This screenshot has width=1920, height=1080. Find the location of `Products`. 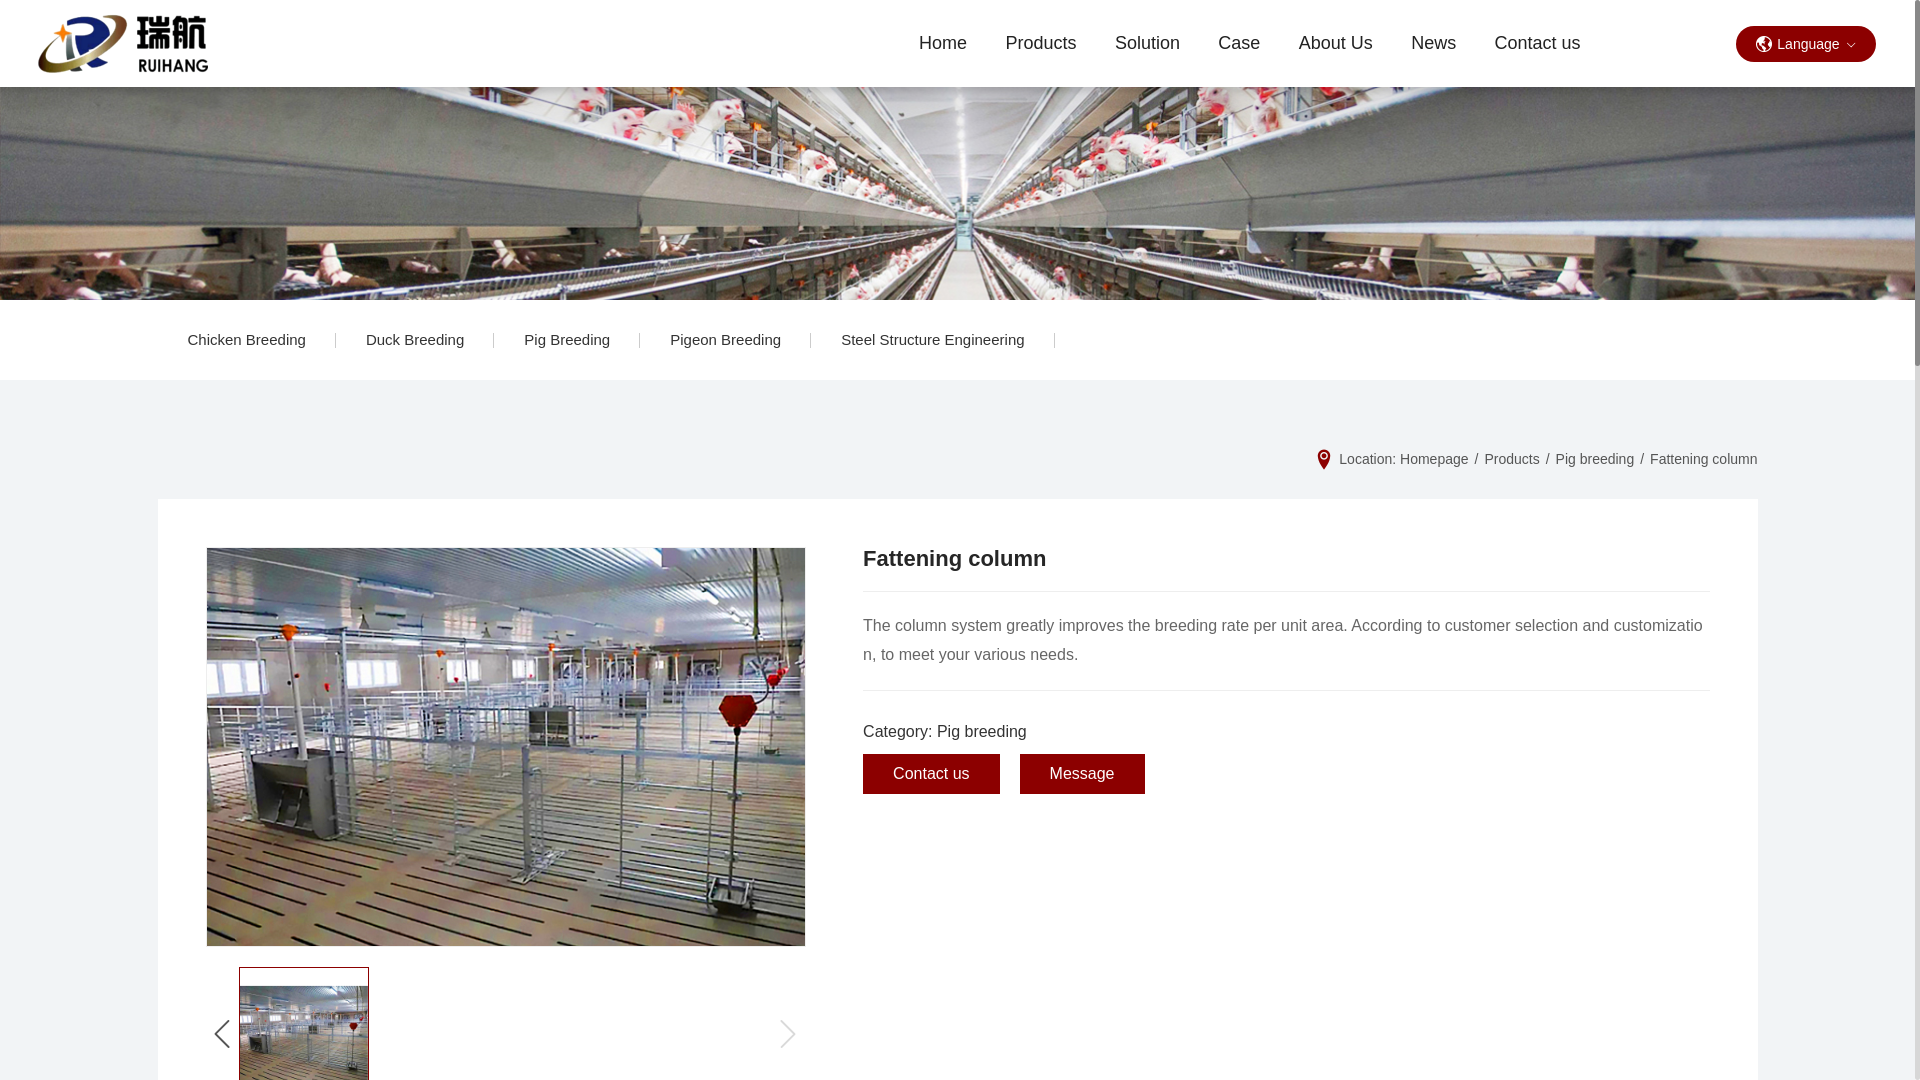

Products is located at coordinates (1512, 458).